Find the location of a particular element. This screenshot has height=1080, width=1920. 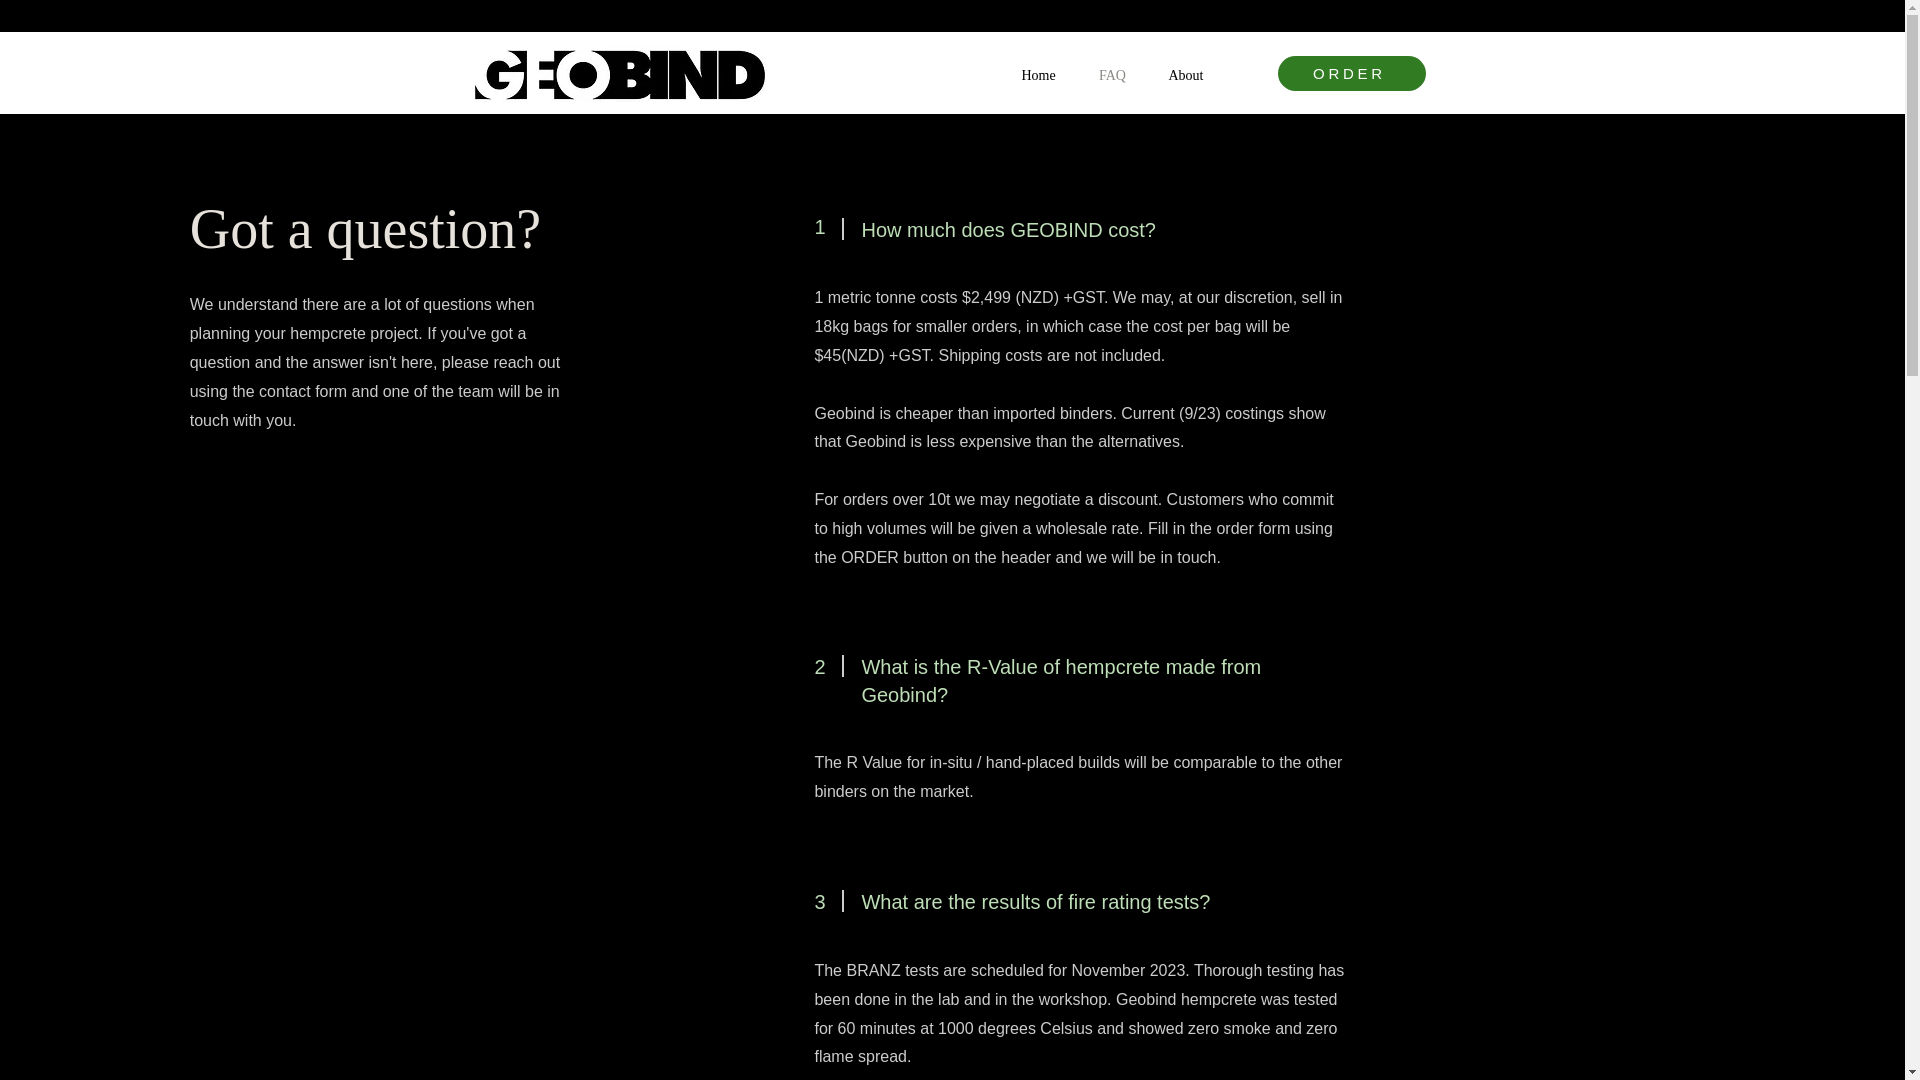

About is located at coordinates (1186, 76).